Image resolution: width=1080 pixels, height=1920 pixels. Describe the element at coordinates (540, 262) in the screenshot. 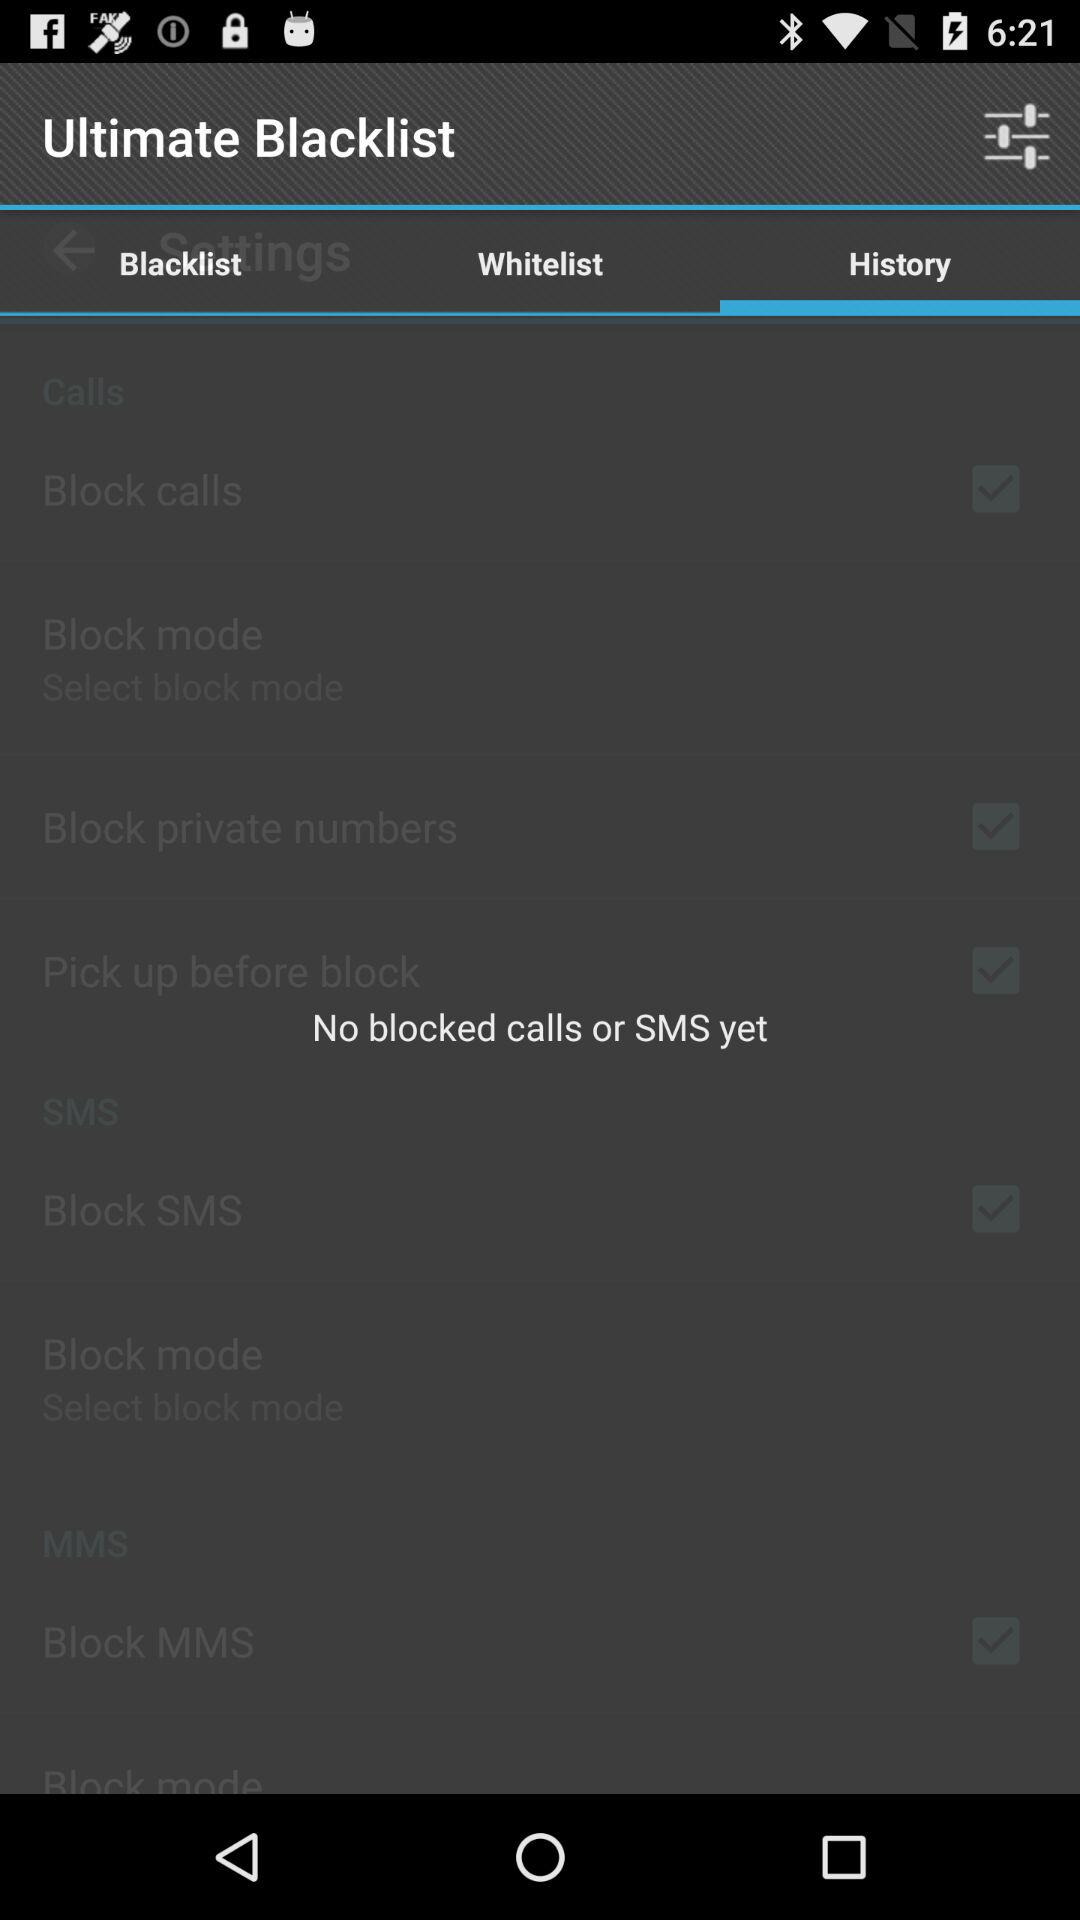

I see `press the app above the no blocked calls item` at that location.